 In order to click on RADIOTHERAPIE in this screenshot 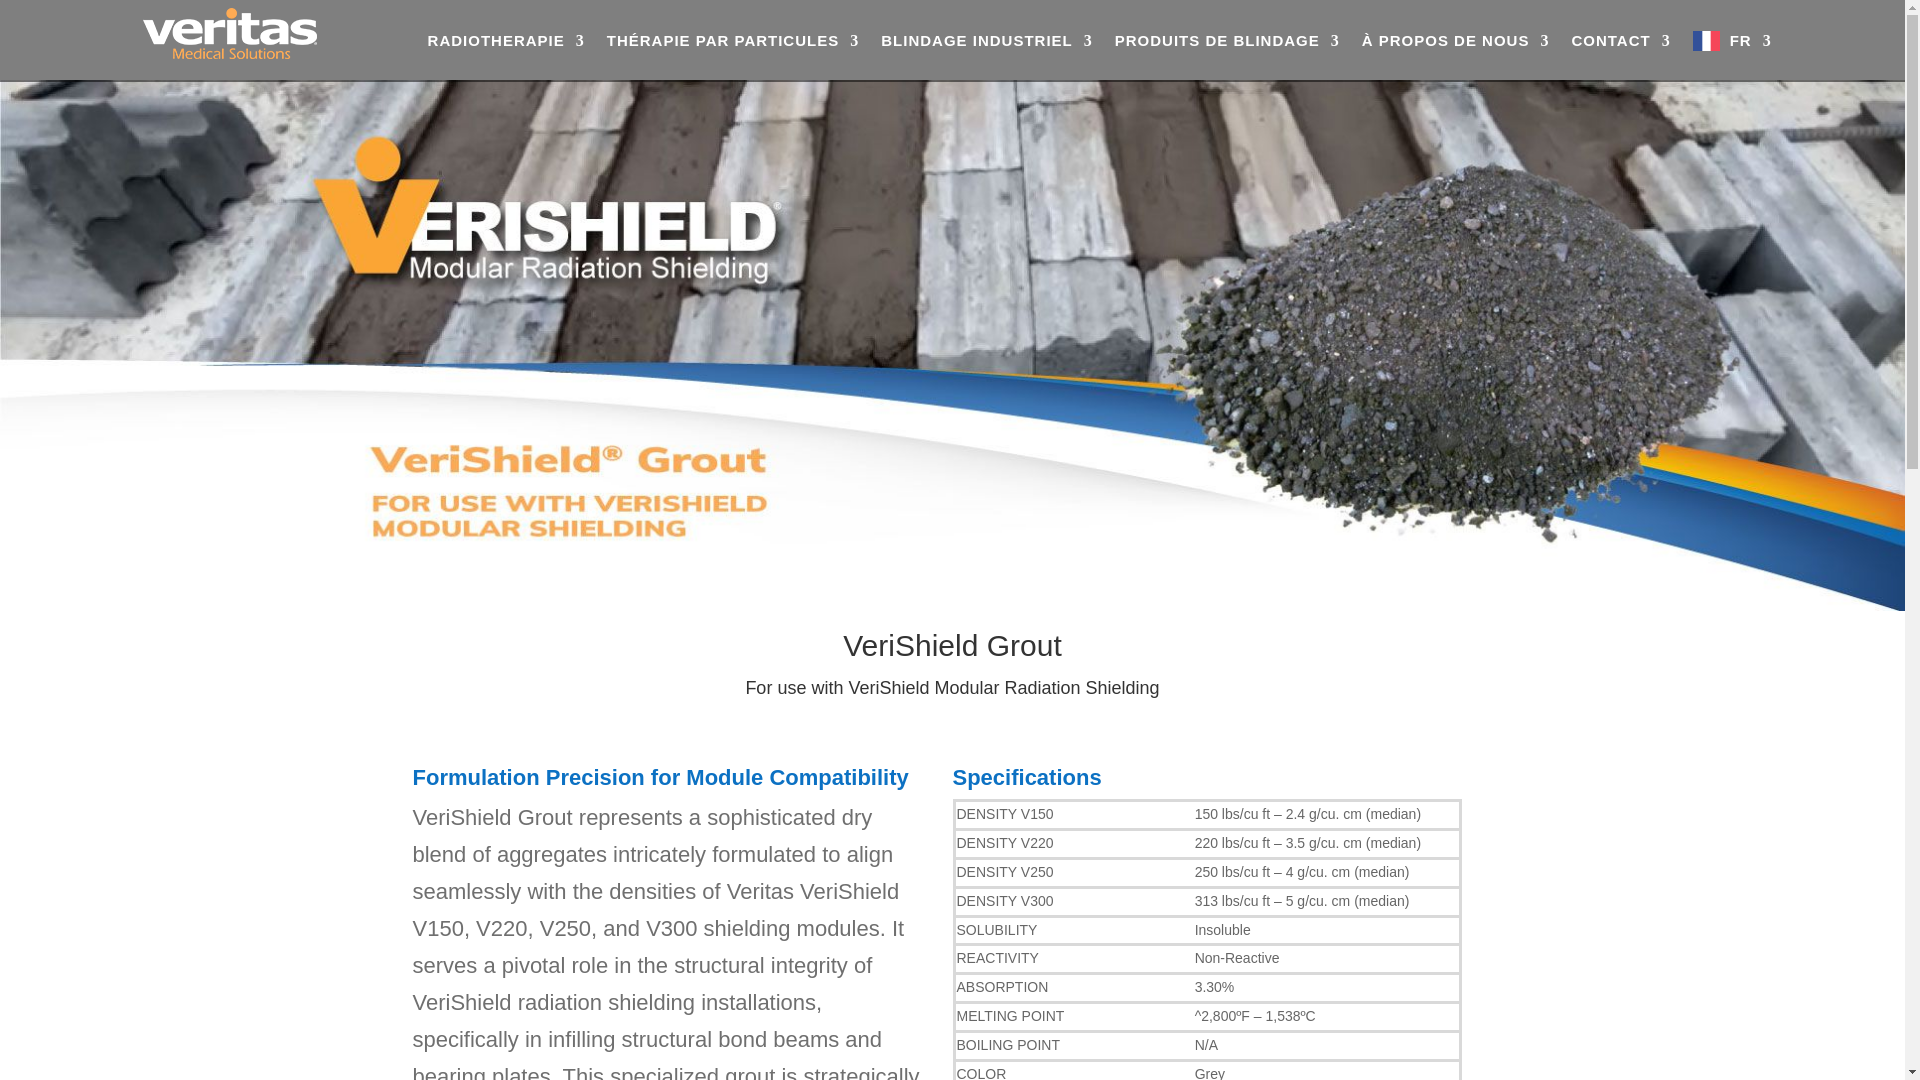, I will do `click(506, 41)`.